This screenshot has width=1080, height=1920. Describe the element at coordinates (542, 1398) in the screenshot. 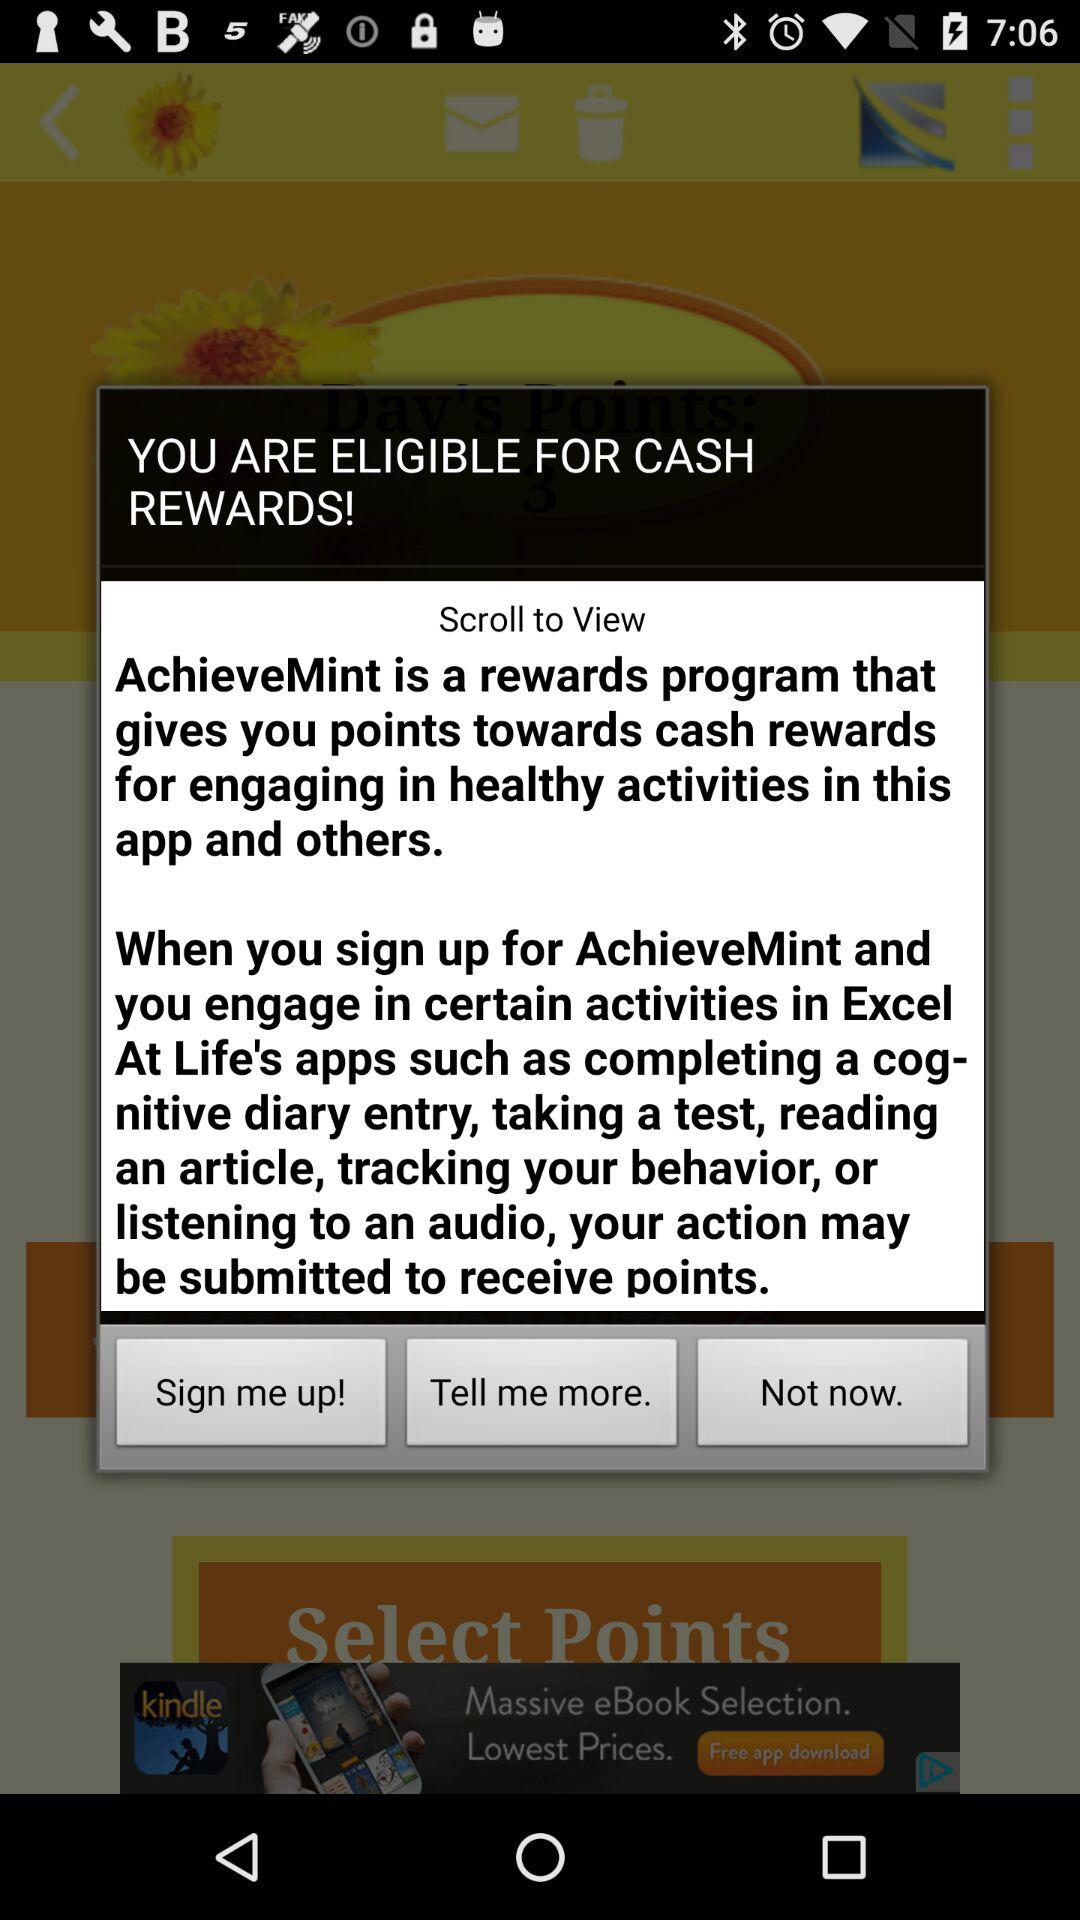

I see `launch the tell me more. at the bottom` at that location.